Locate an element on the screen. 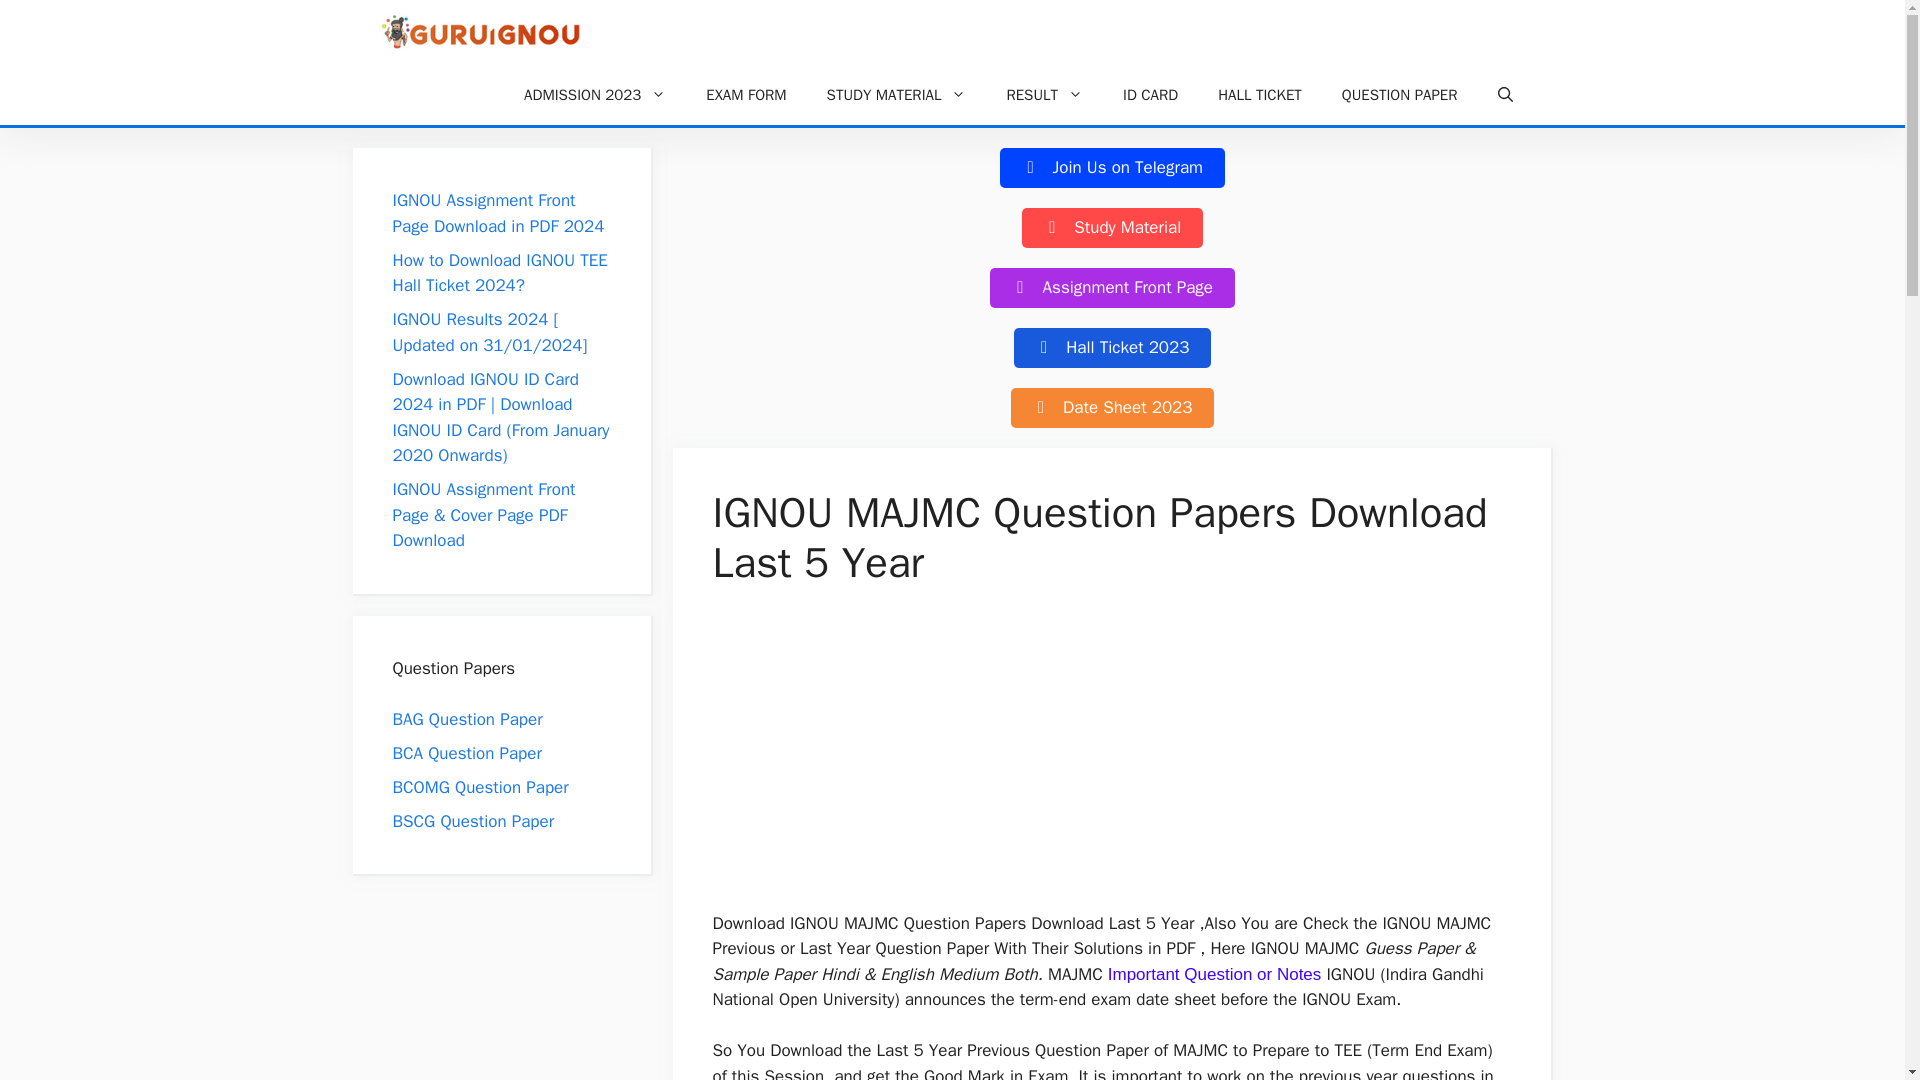 The height and width of the screenshot is (1080, 1920). ID CARD is located at coordinates (1150, 94).